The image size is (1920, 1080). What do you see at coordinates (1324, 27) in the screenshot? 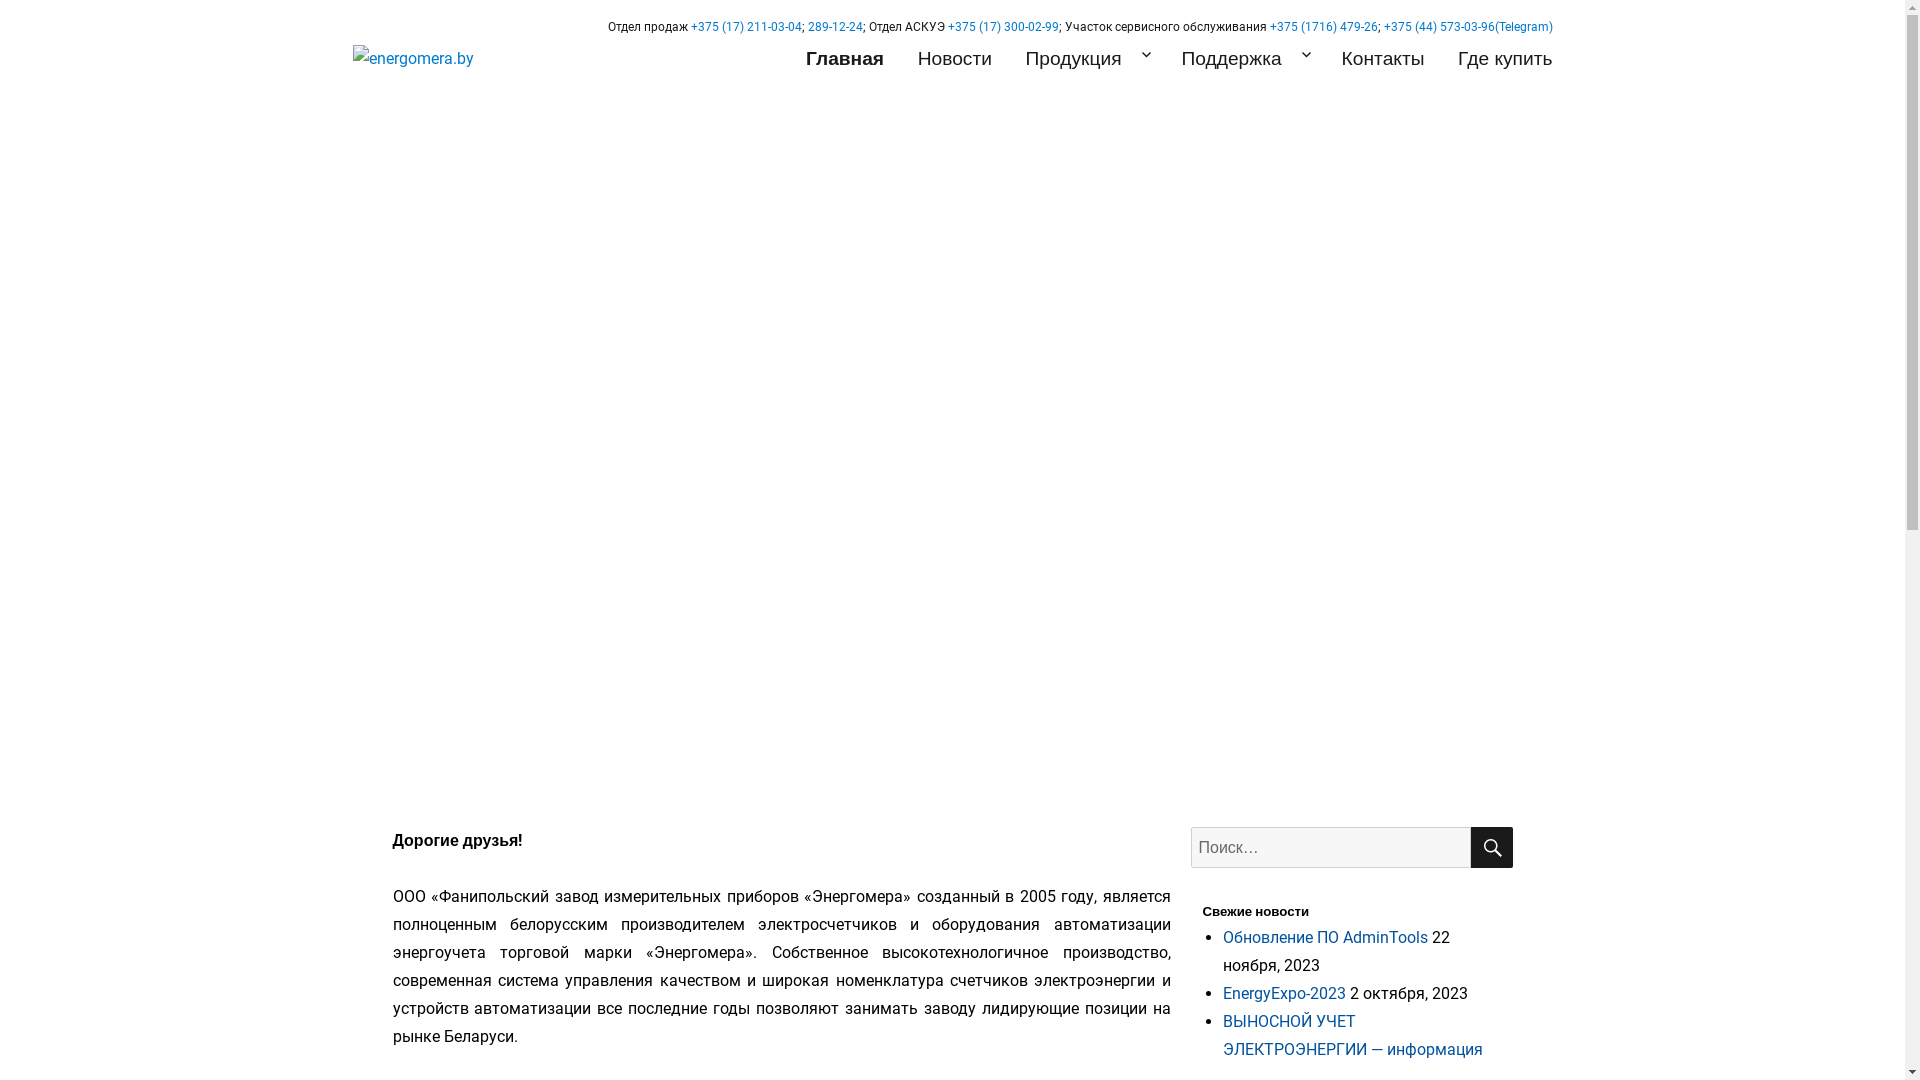
I see `+375 (1716) 479-26` at bounding box center [1324, 27].